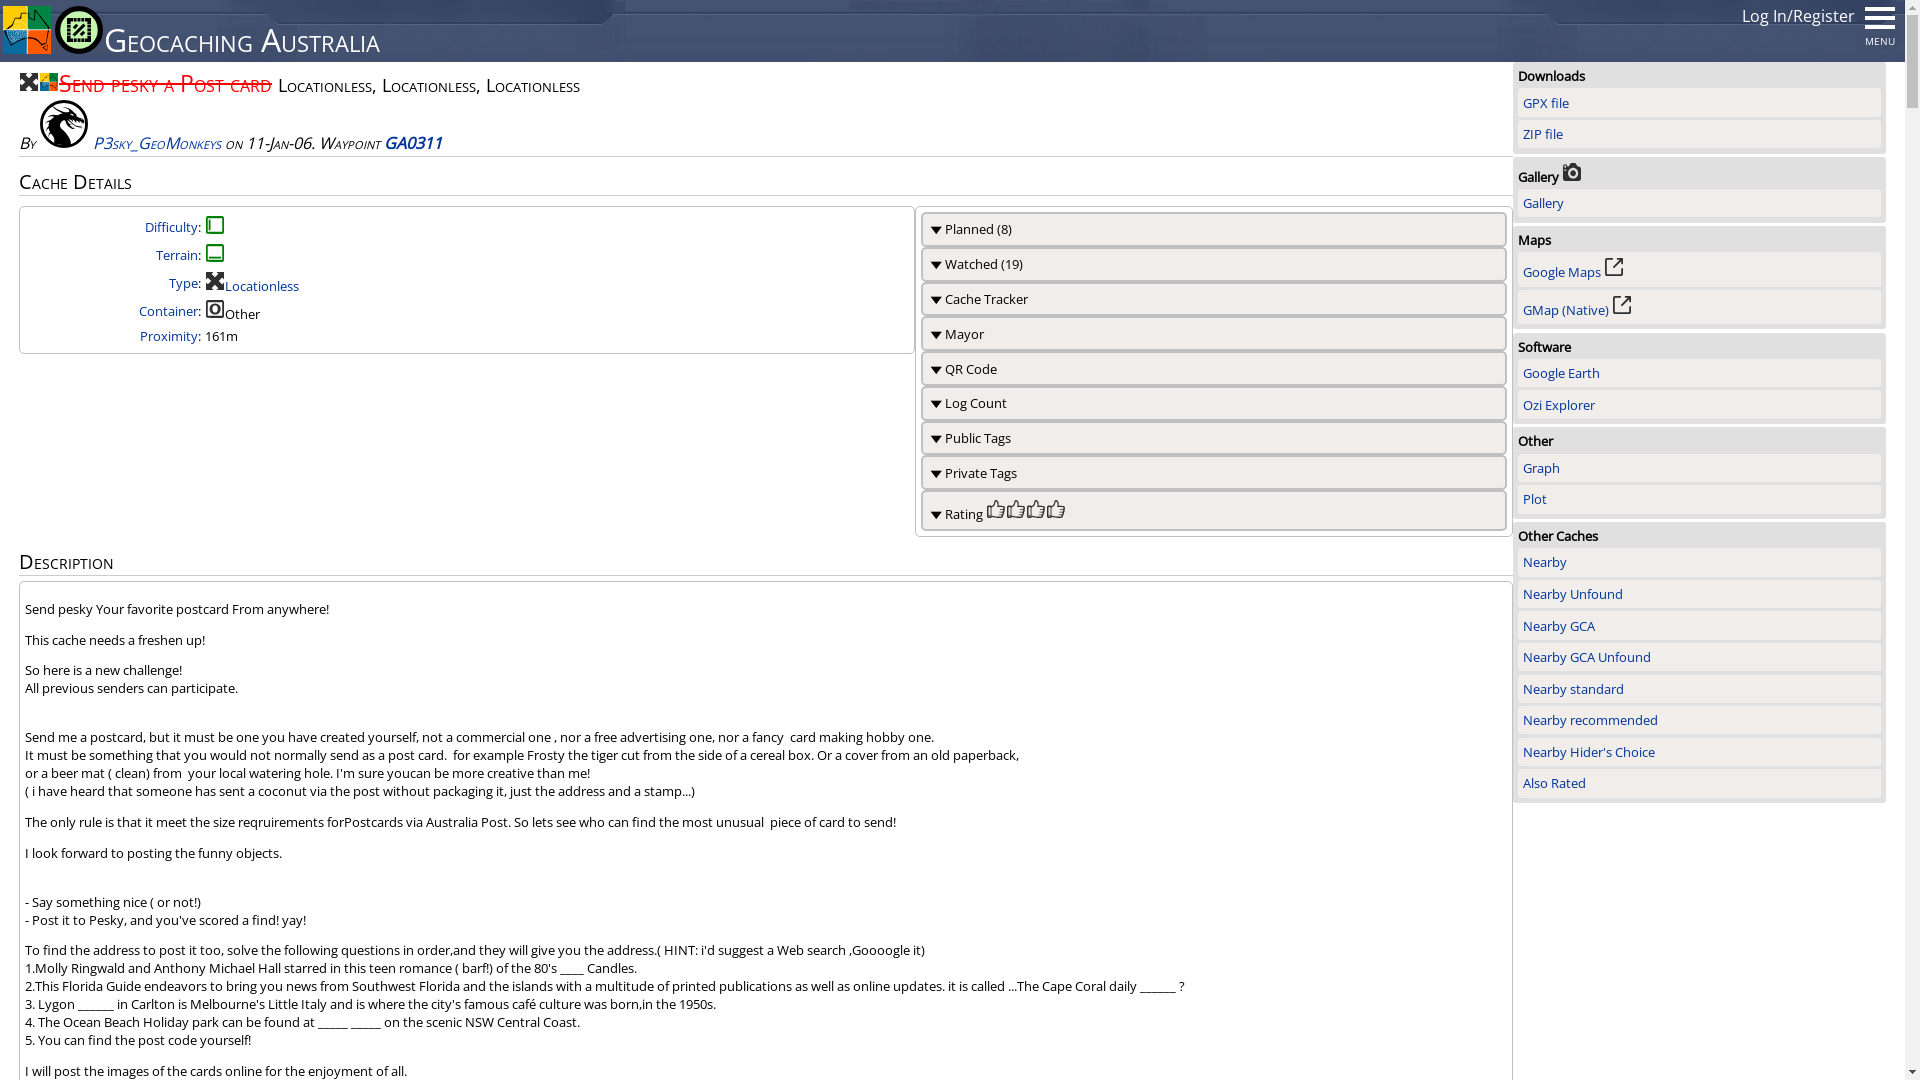  What do you see at coordinates (157, 143) in the screenshot?
I see `P3sky_GeoMonkeys` at bounding box center [157, 143].